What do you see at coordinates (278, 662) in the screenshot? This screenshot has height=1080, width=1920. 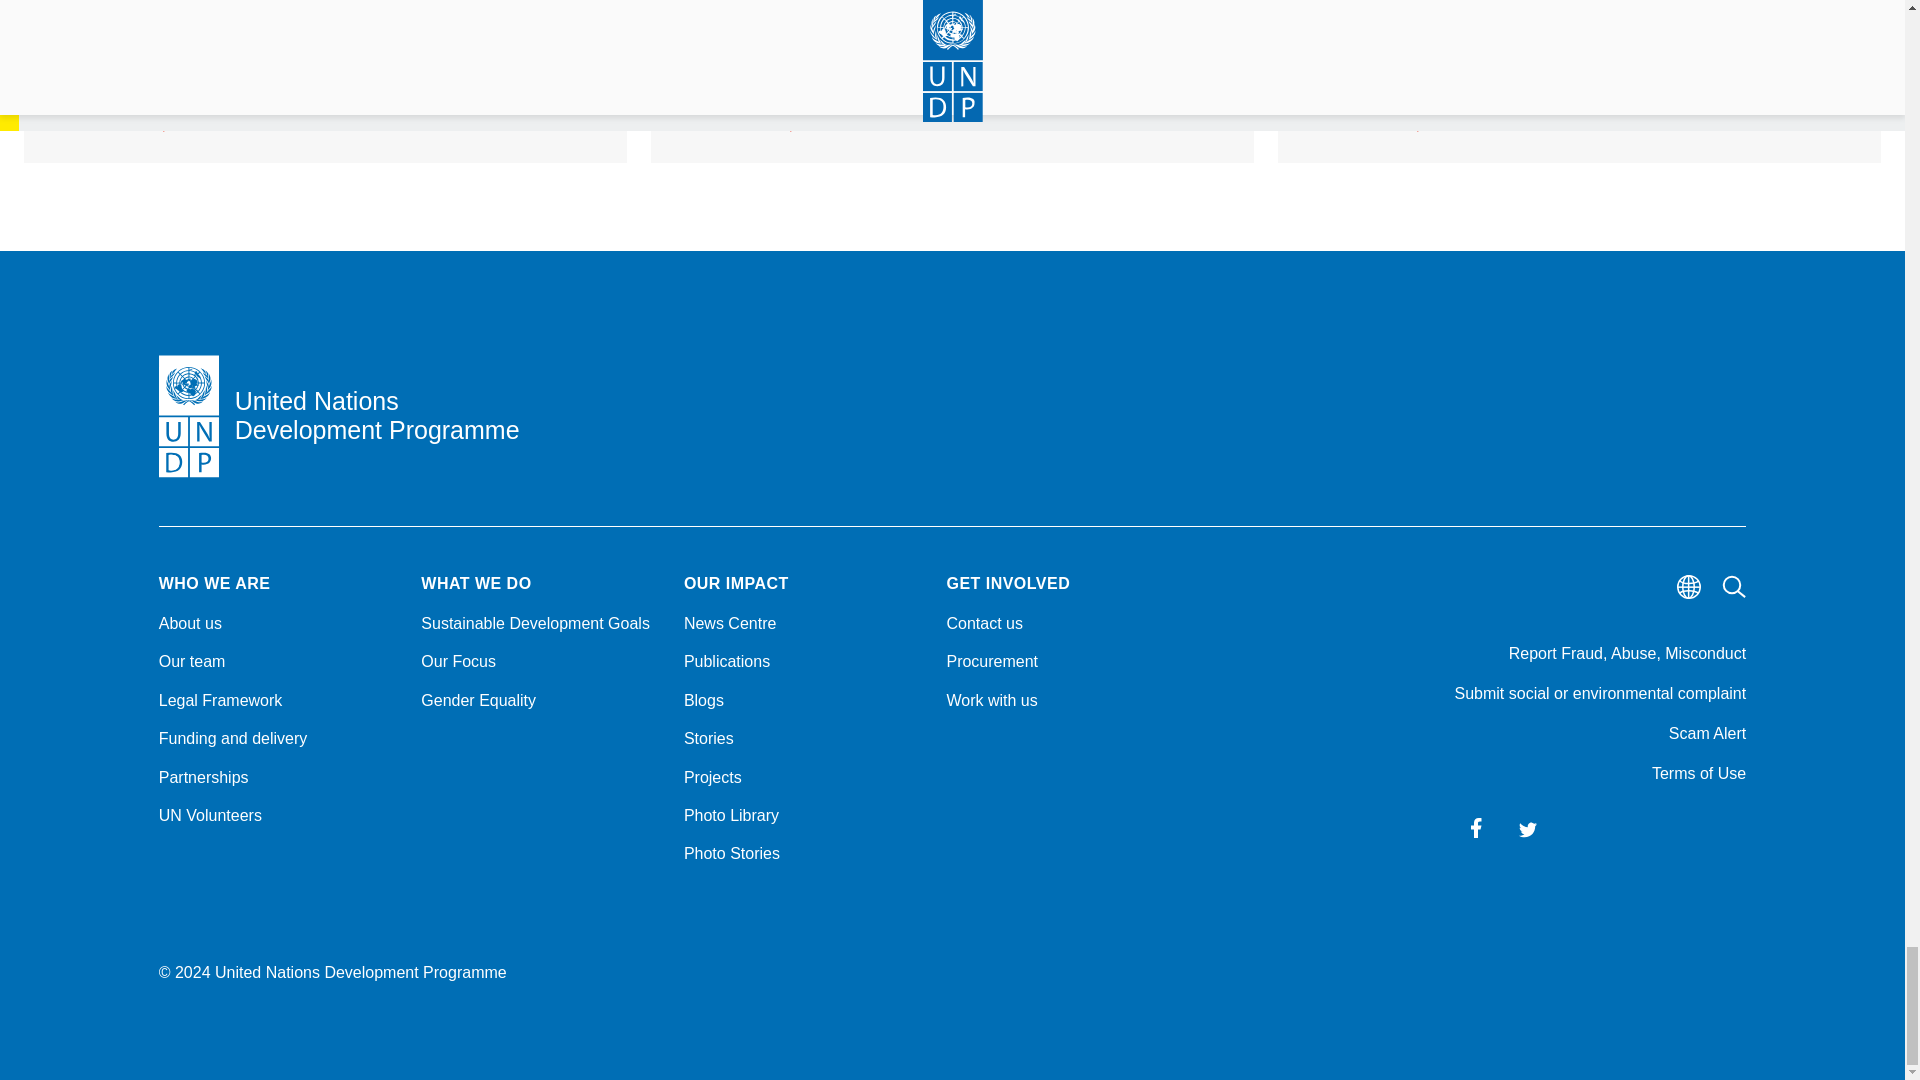 I see `Our team` at bounding box center [278, 662].